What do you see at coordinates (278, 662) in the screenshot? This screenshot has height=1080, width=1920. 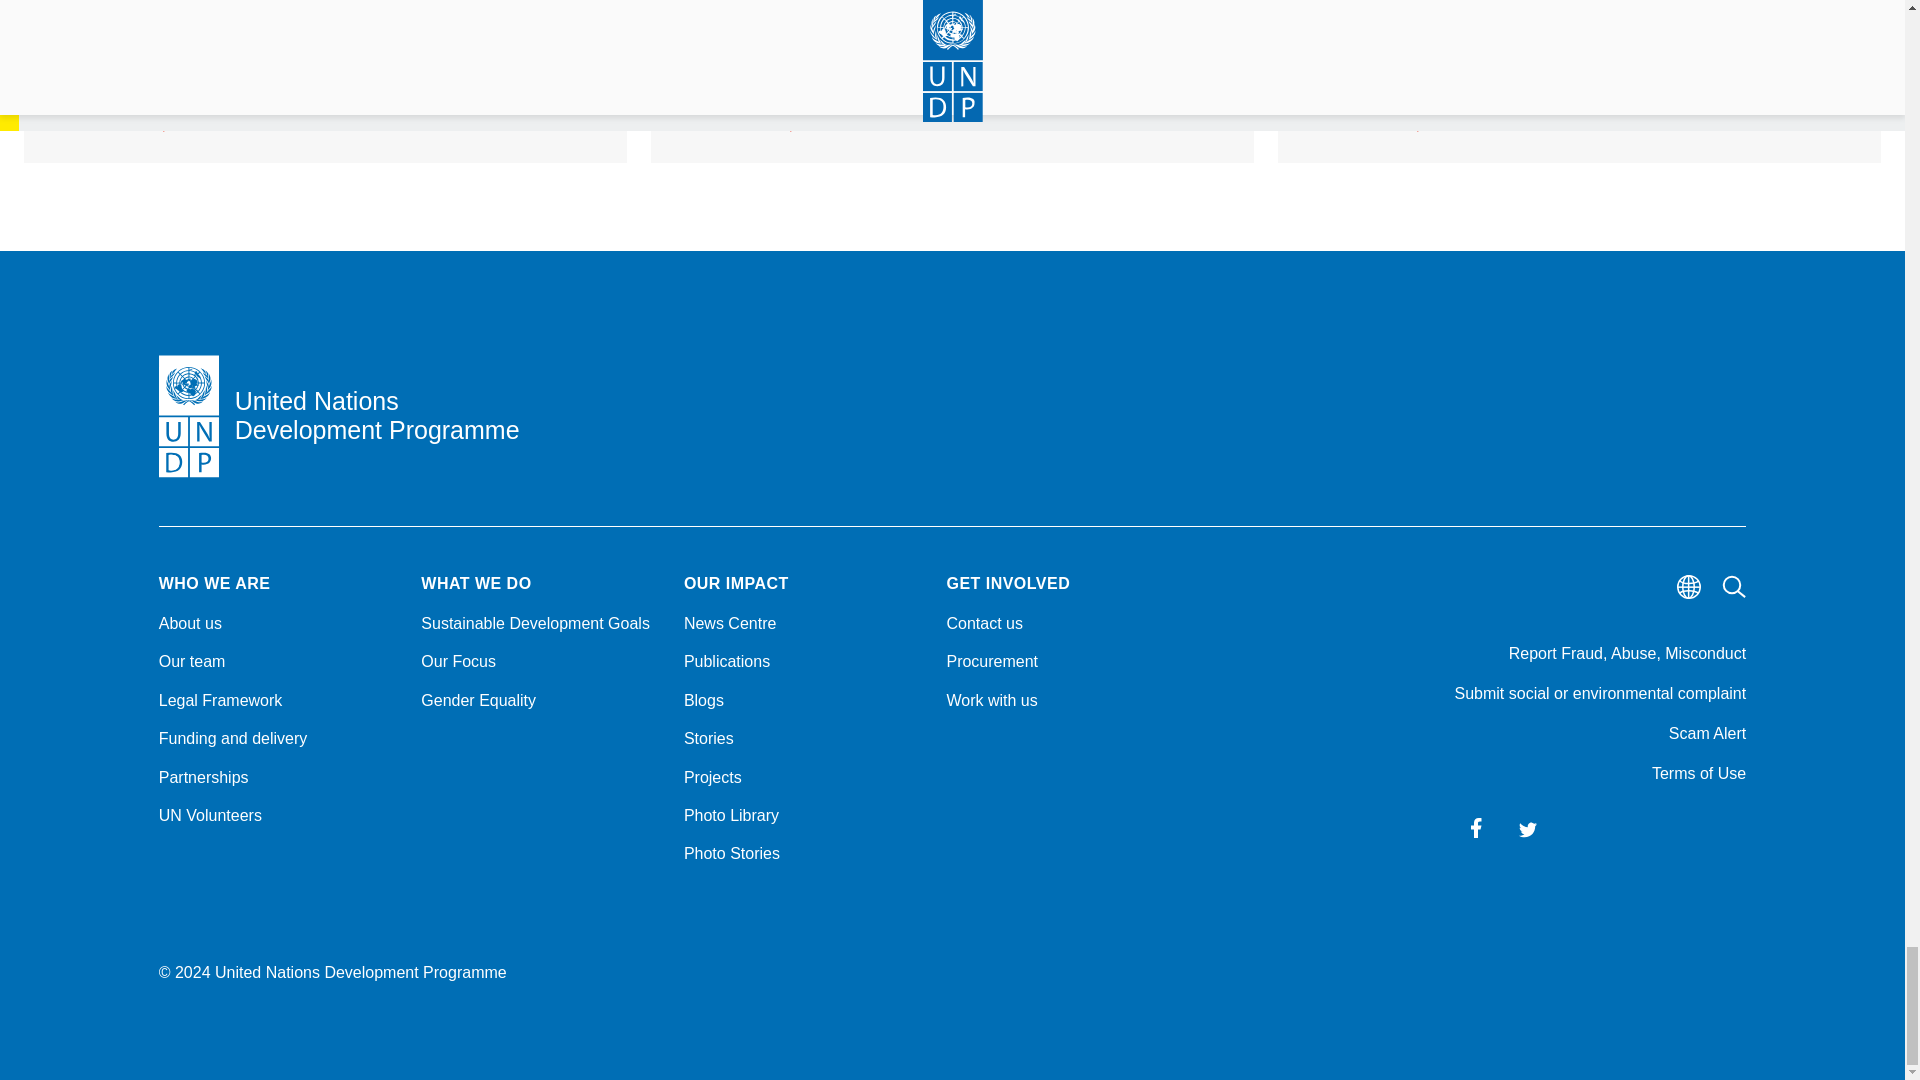 I see `Our team` at bounding box center [278, 662].